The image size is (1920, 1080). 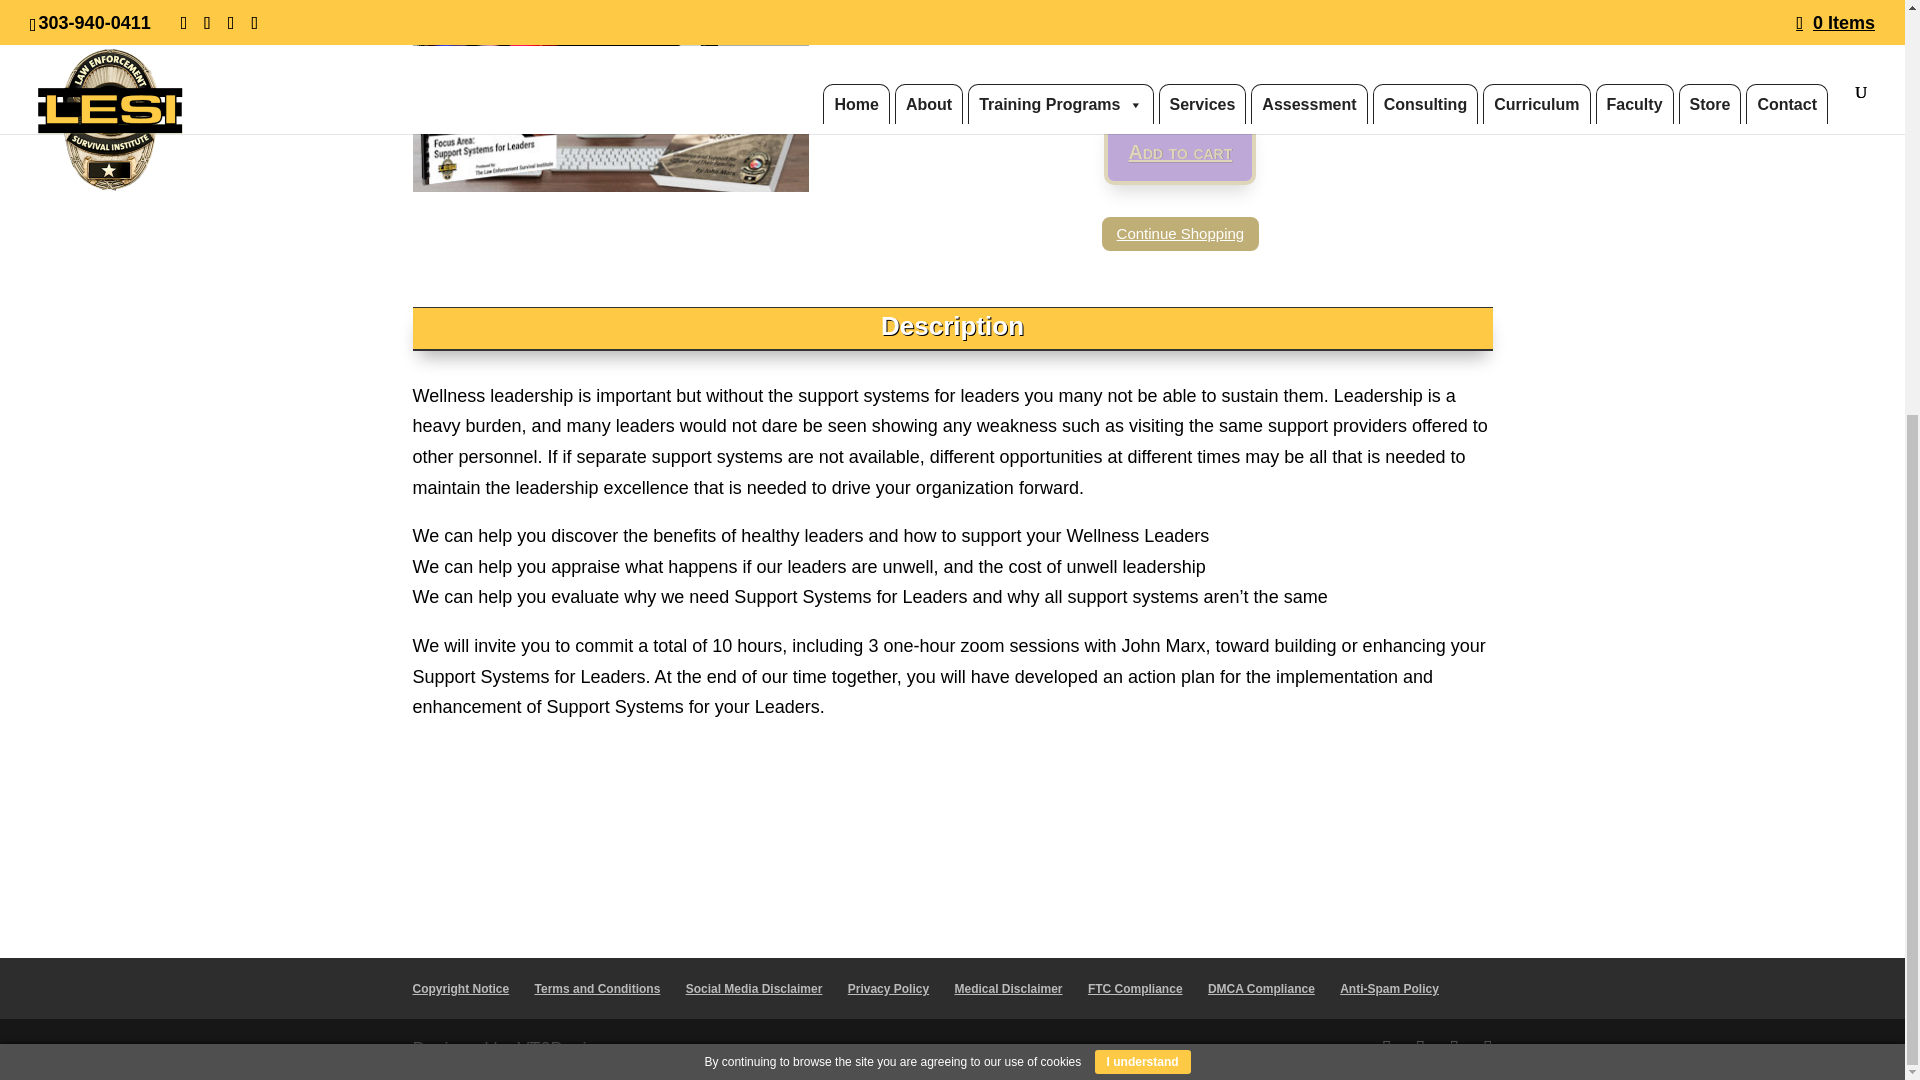 What do you see at coordinates (888, 988) in the screenshot?
I see `Privacy Policy` at bounding box center [888, 988].